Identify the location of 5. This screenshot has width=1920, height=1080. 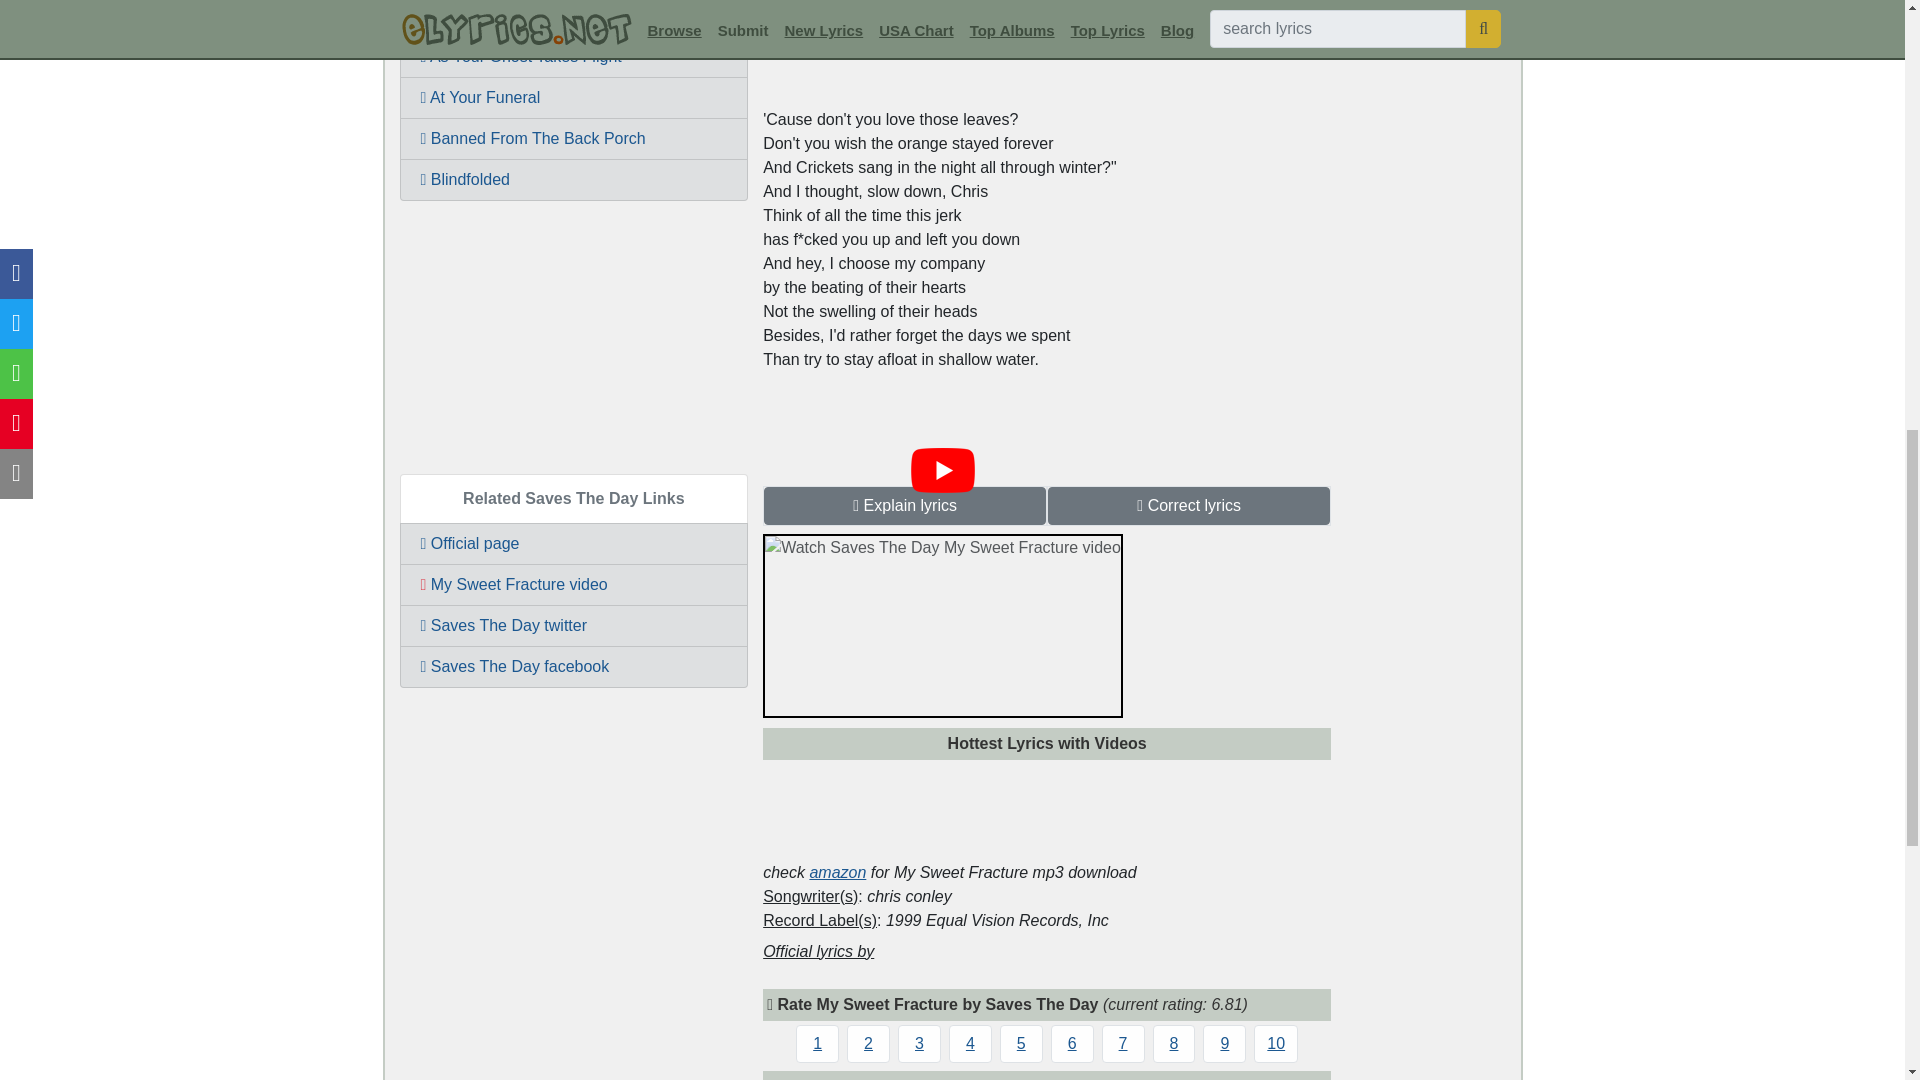
(1021, 1042).